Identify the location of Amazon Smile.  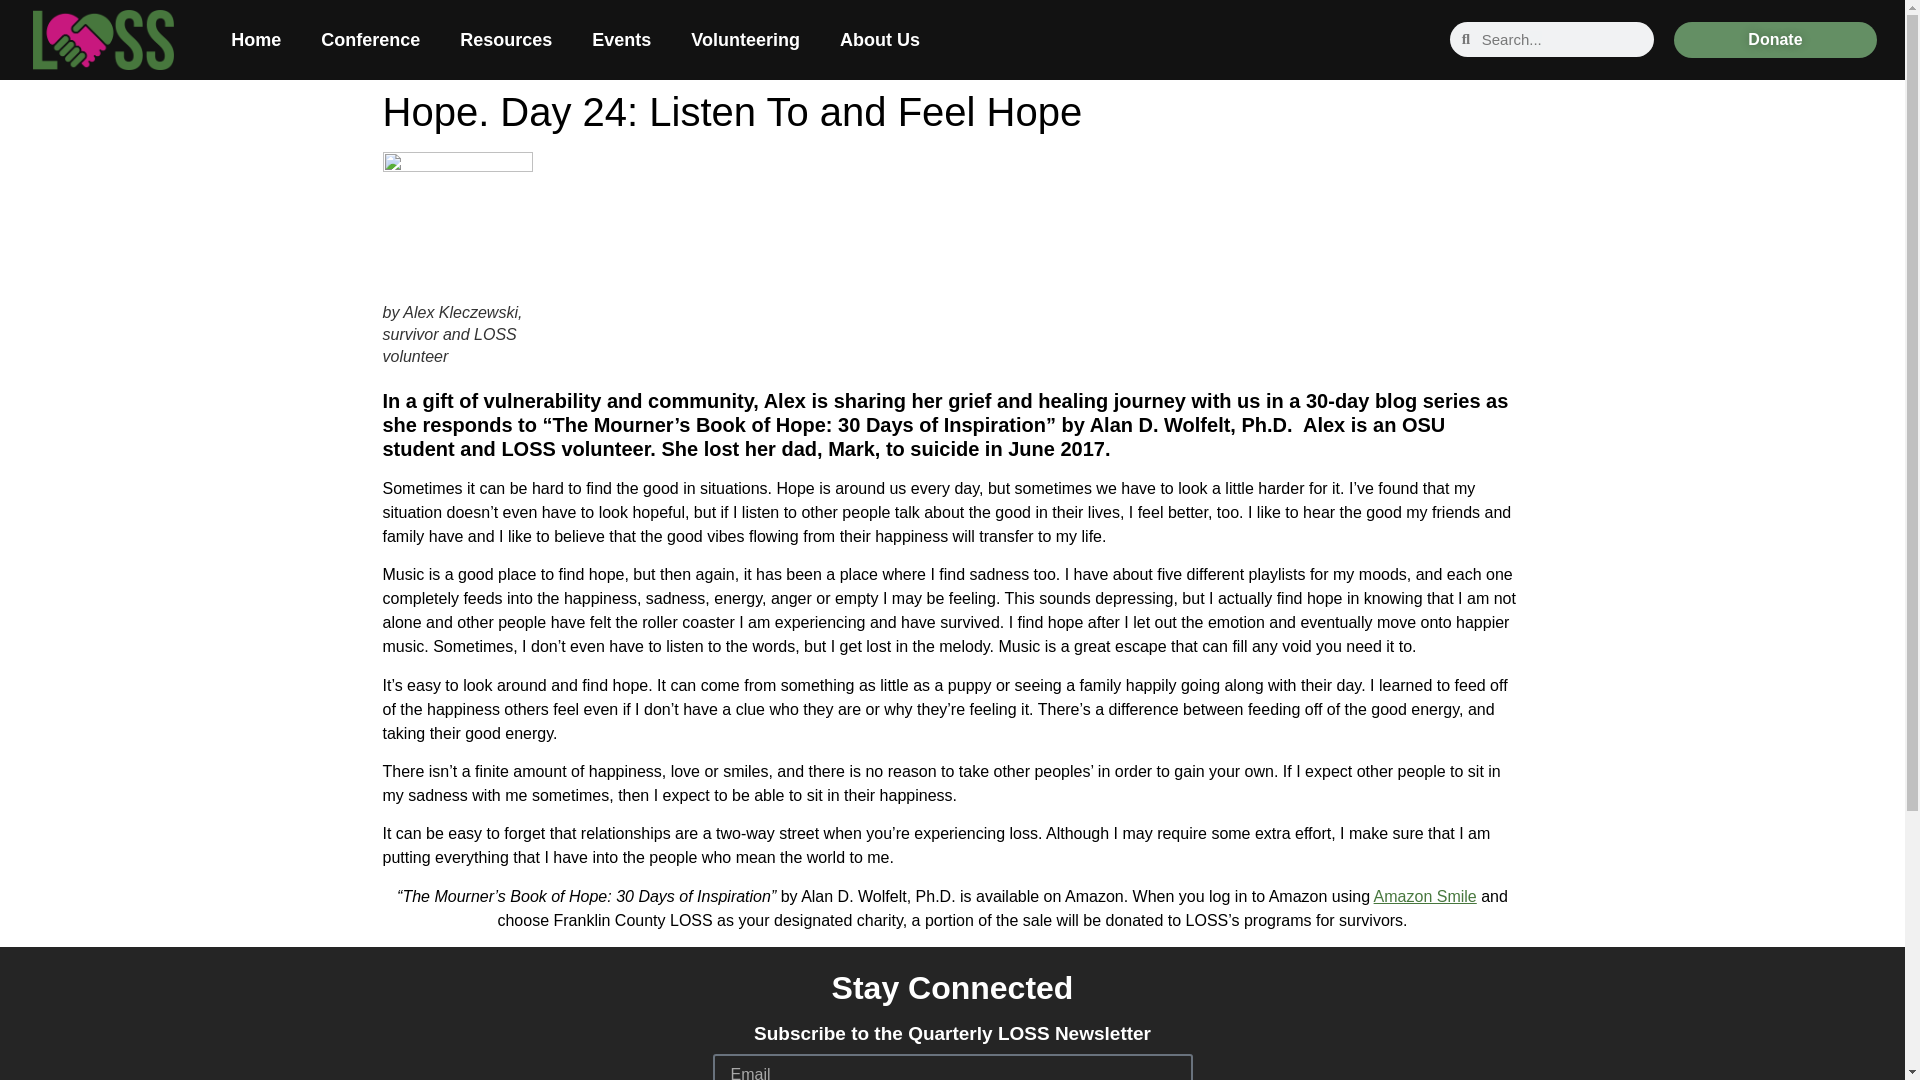
(1425, 896).